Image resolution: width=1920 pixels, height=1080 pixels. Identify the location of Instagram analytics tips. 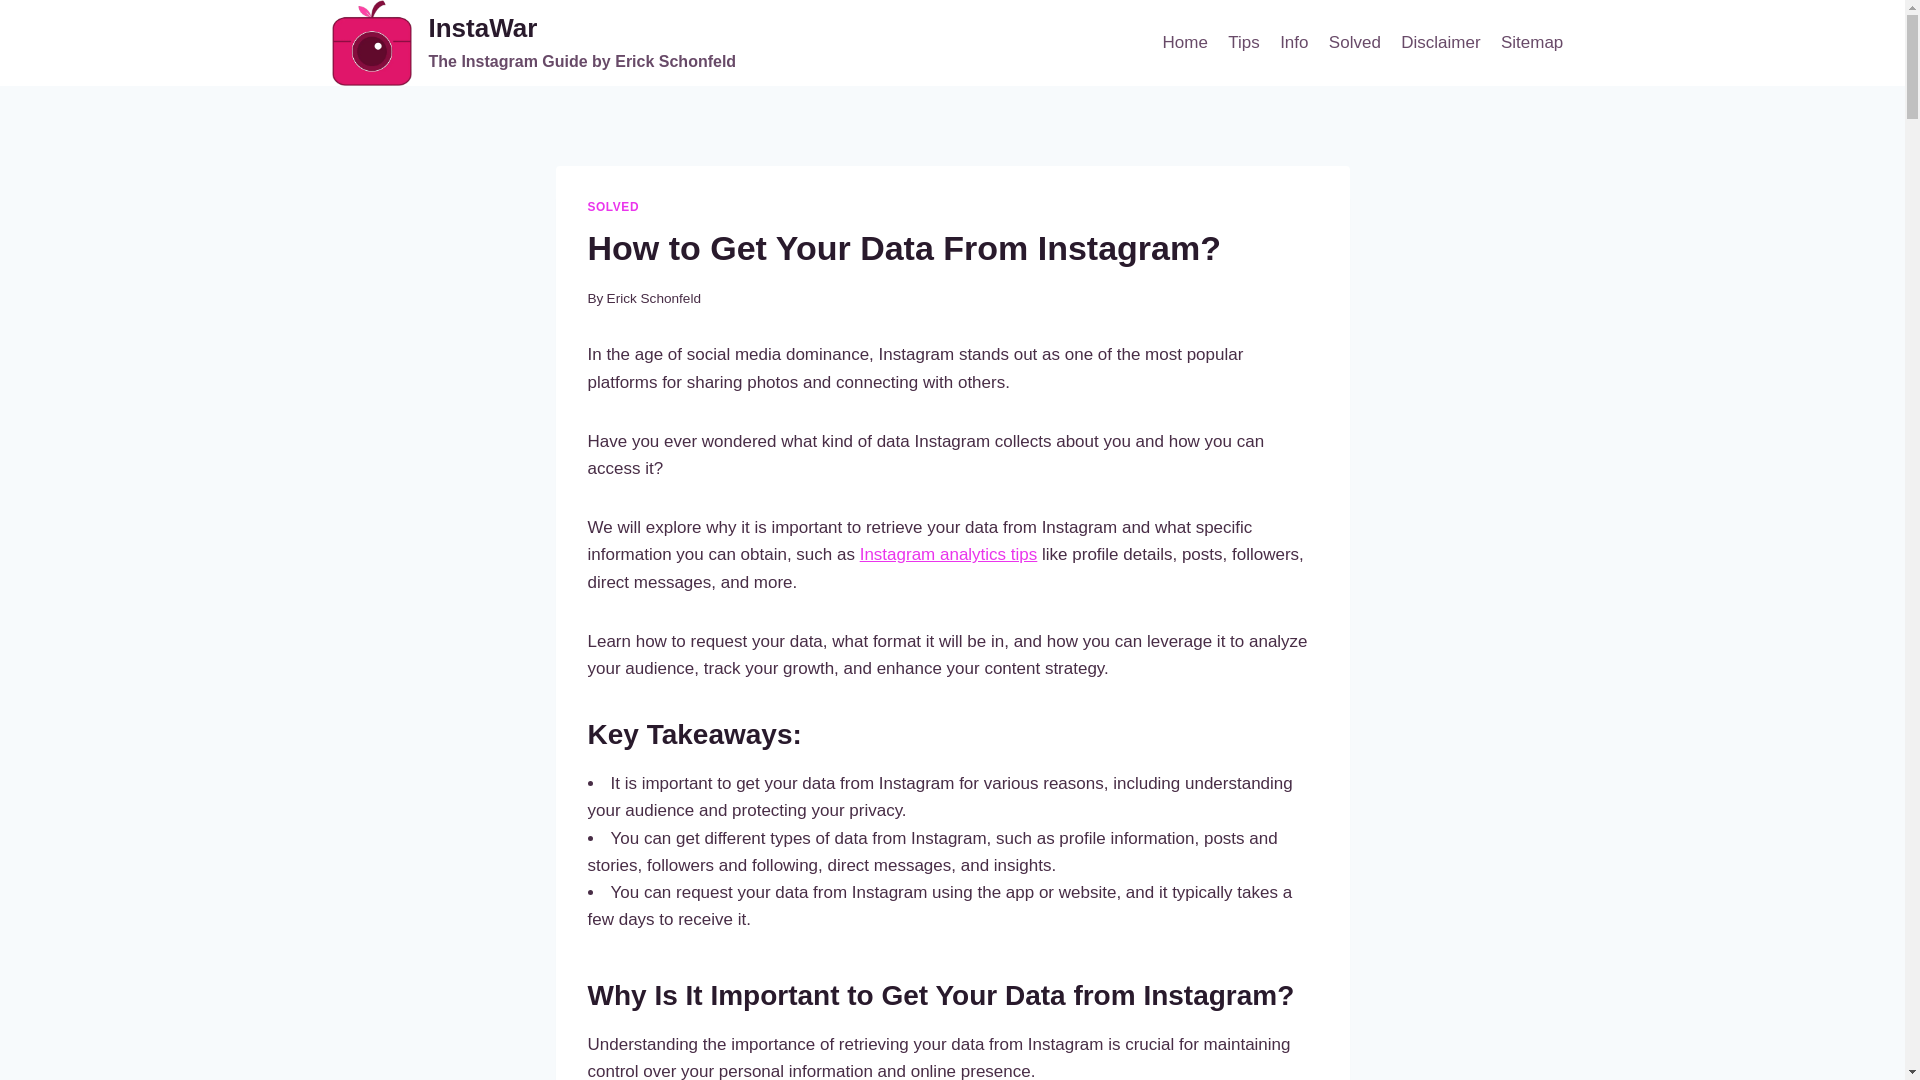
(1440, 42).